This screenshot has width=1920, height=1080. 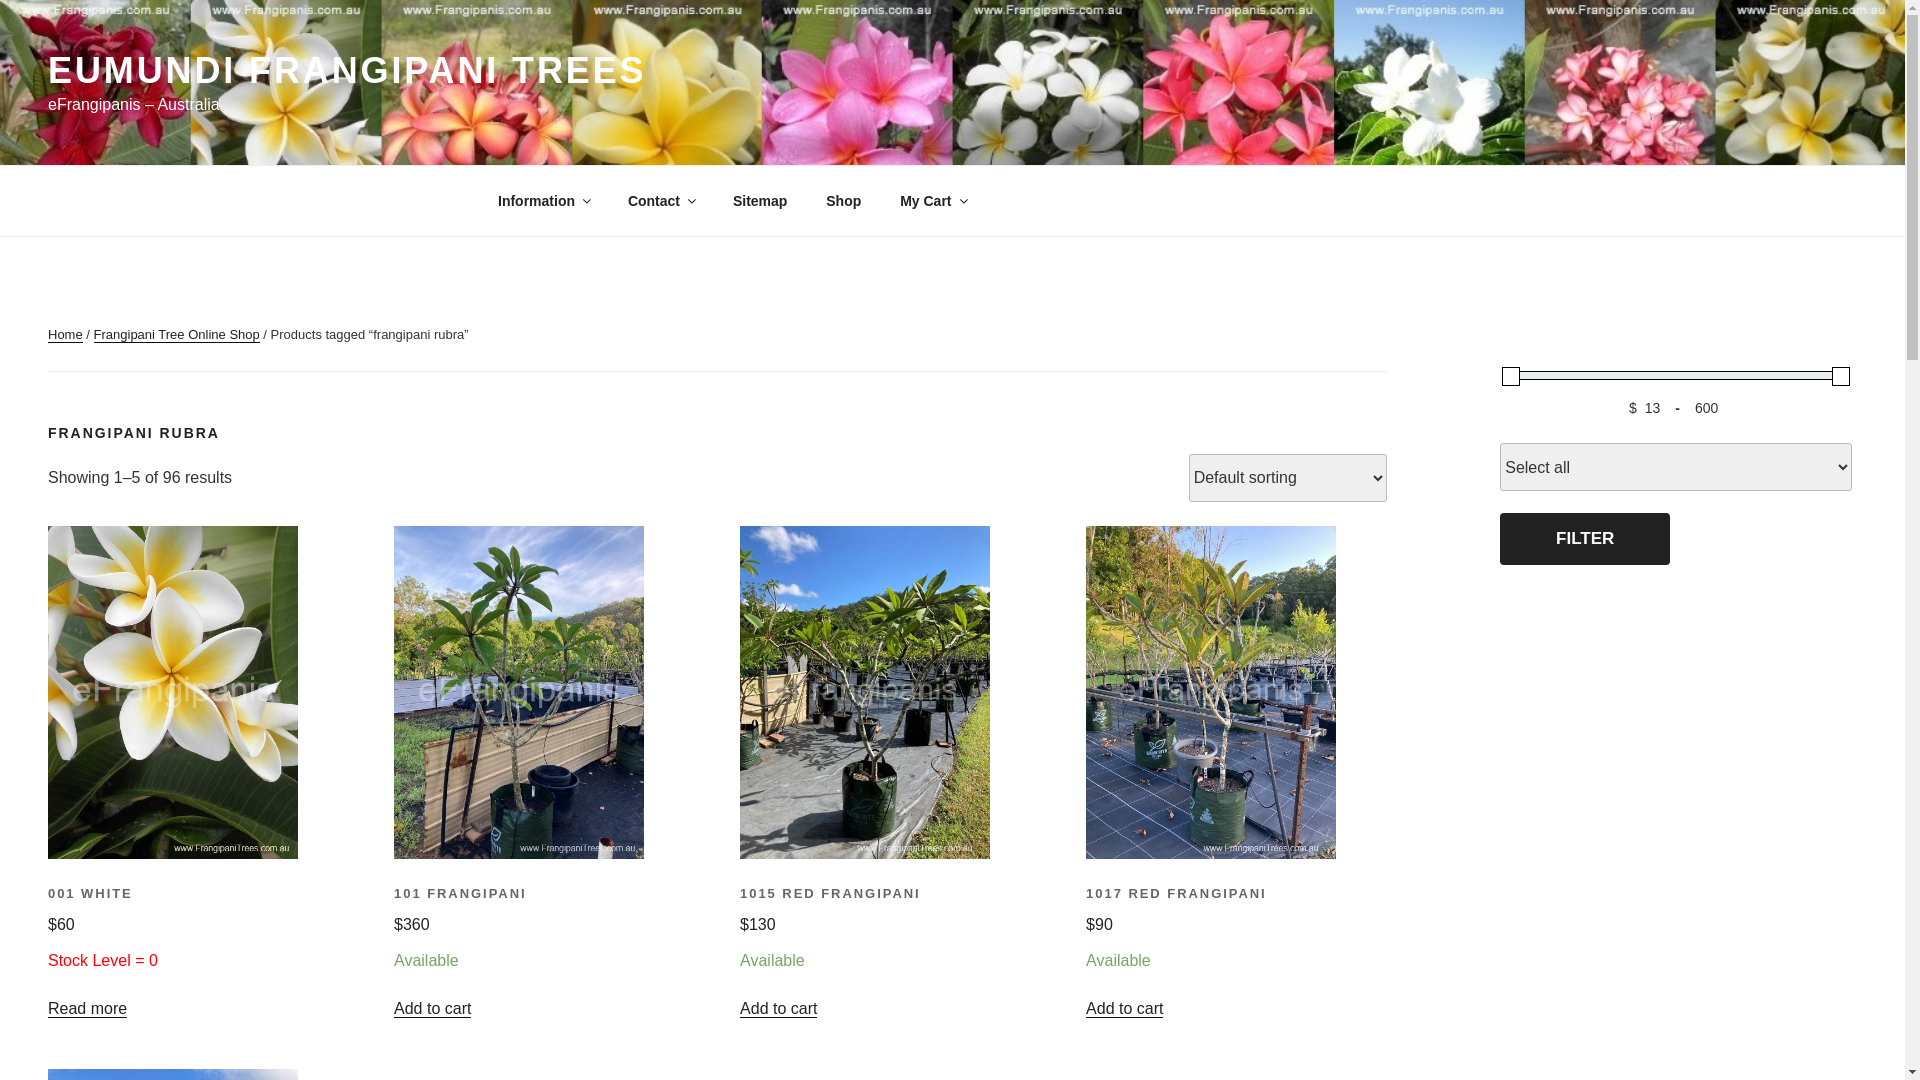 I want to click on Contact, so click(x=660, y=200).